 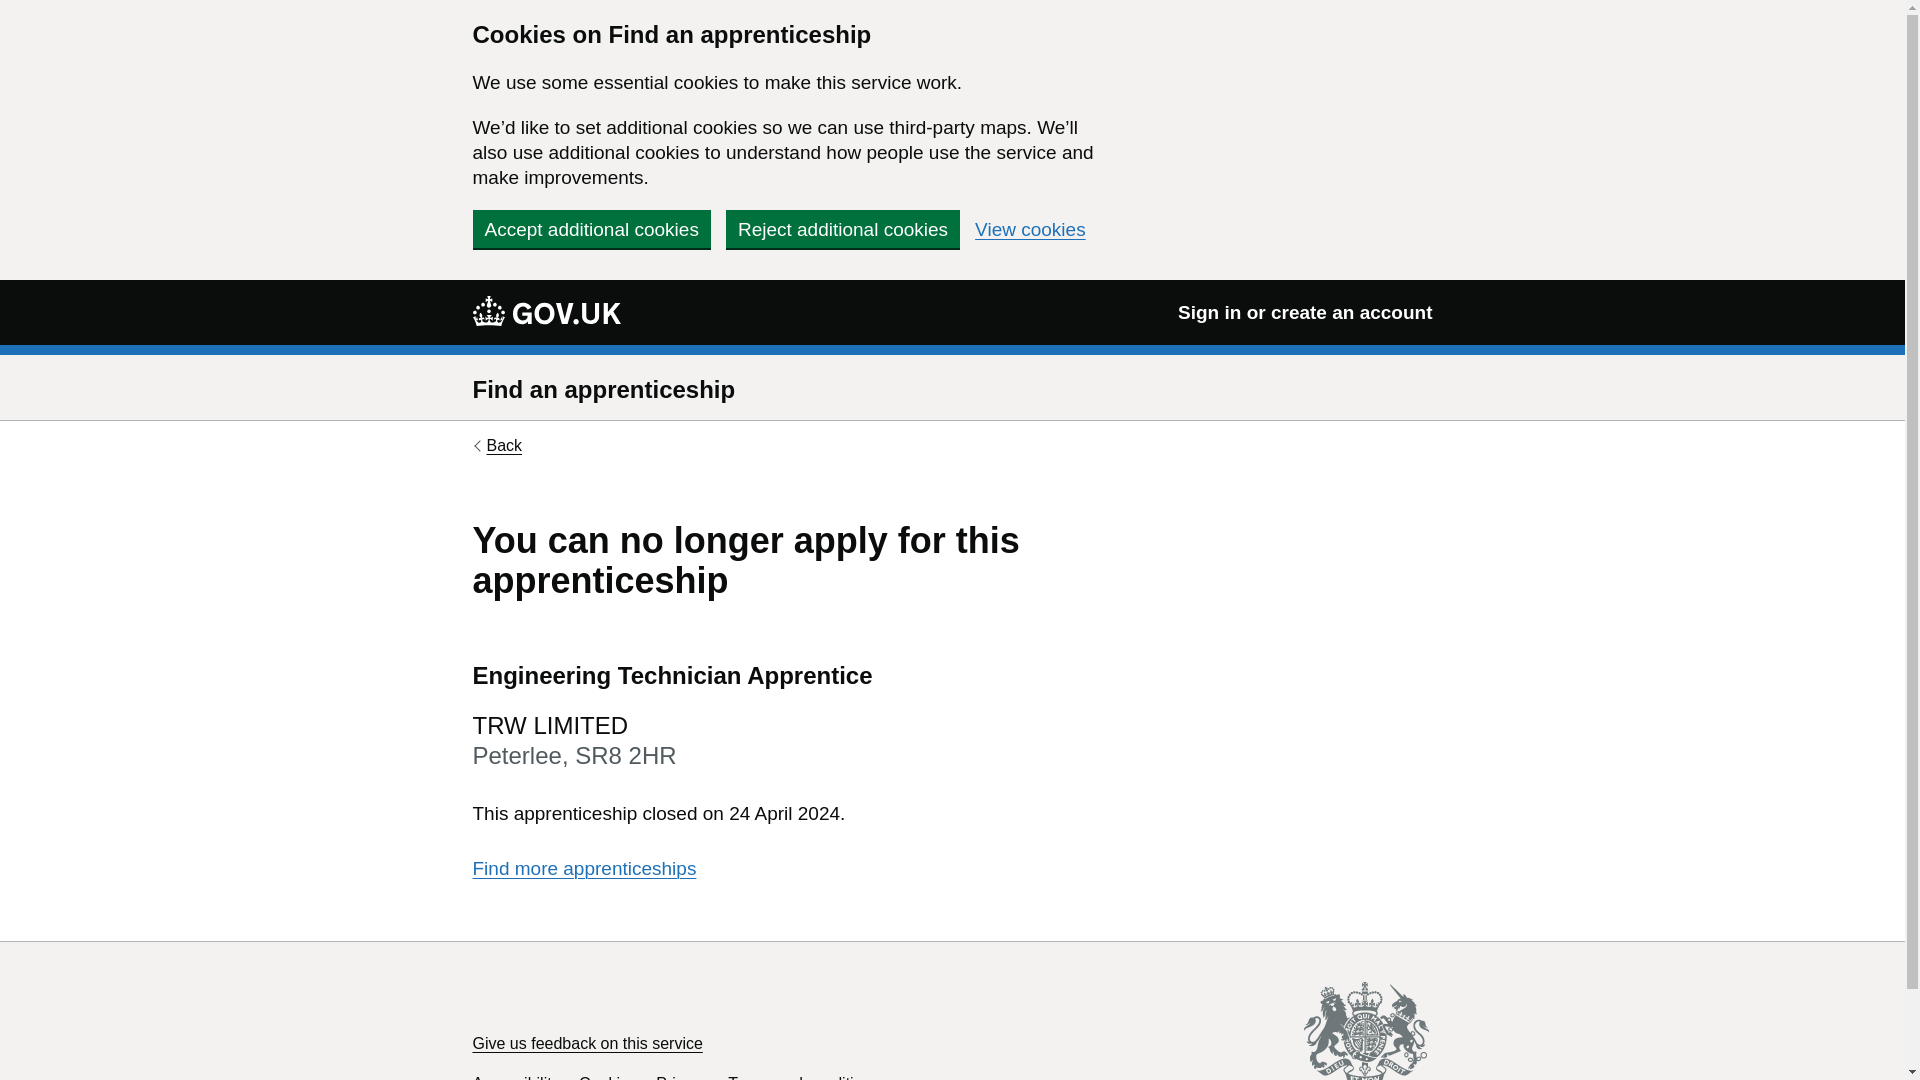 What do you see at coordinates (546, 310) in the screenshot?
I see `GOV.UK` at bounding box center [546, 310].